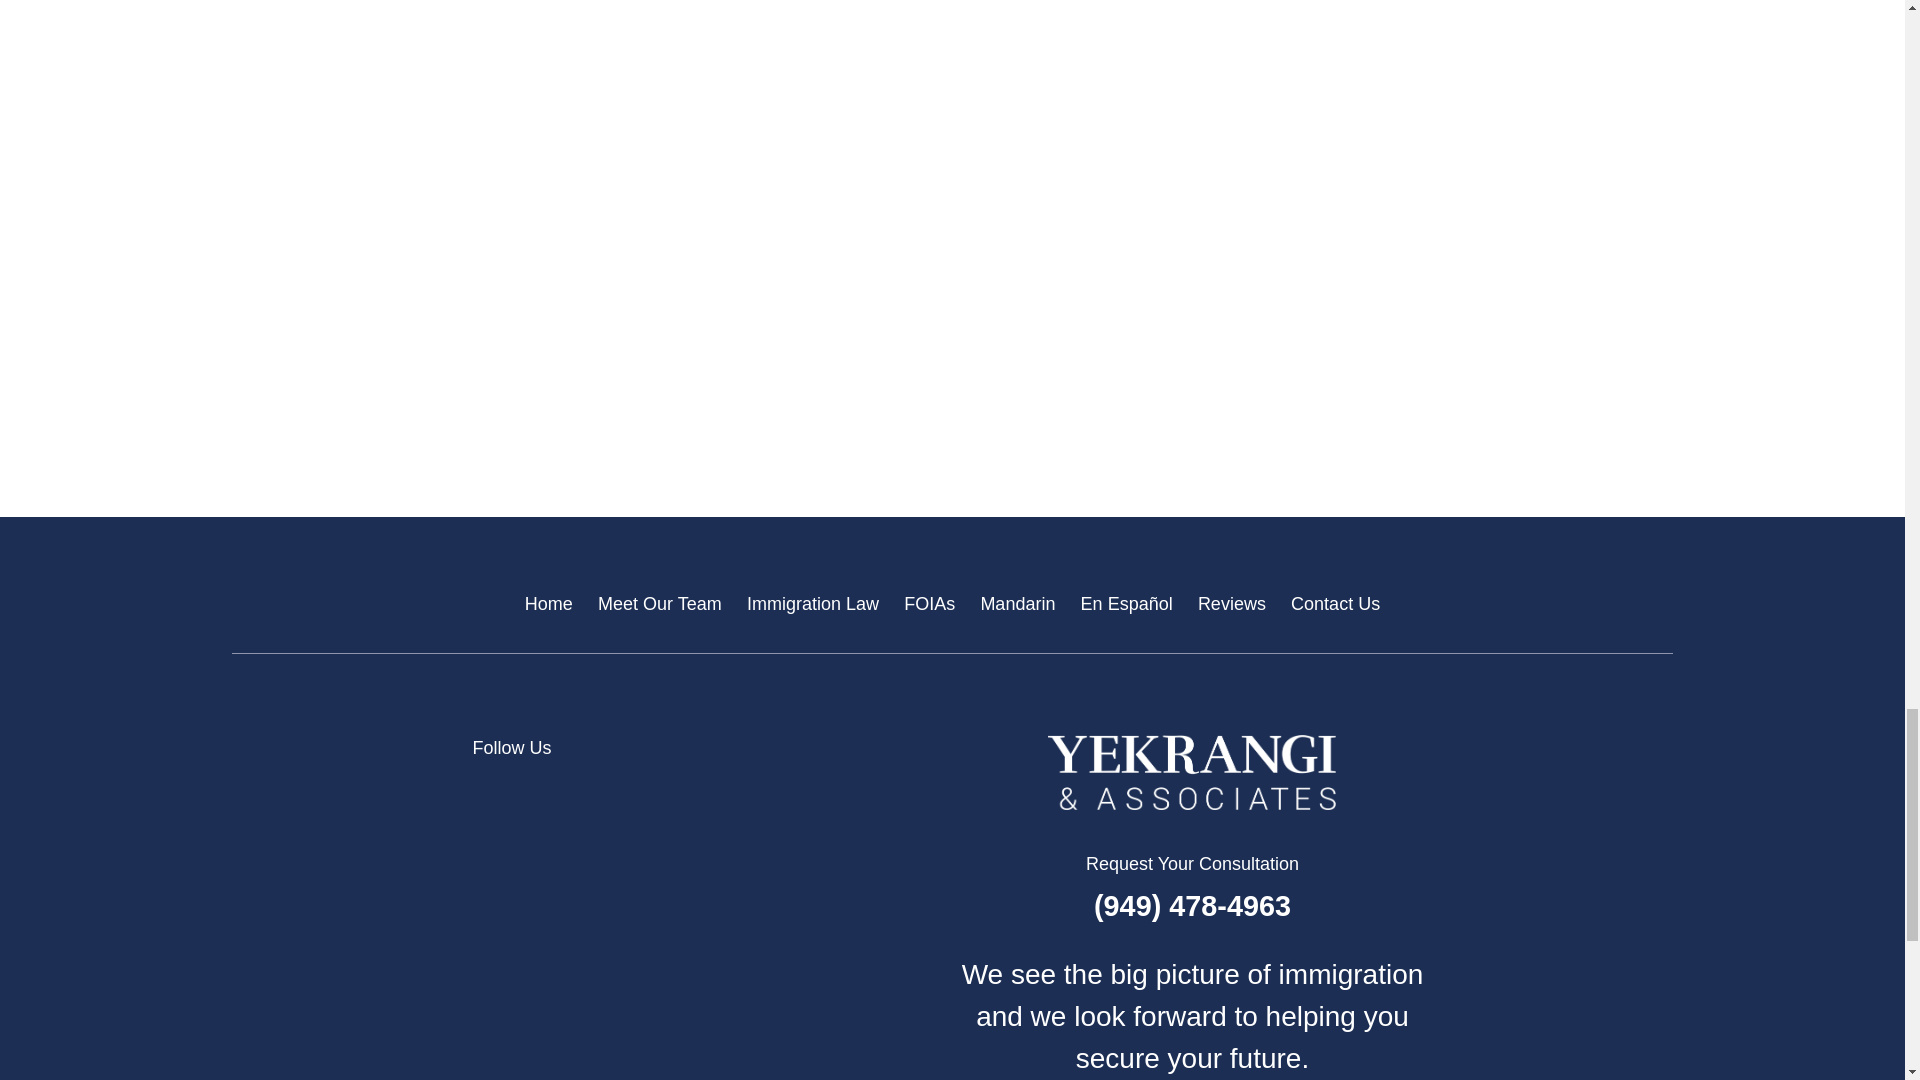 The image size is (1920, 1080). Describe the element at coordinates (808, 792) in the screenshot. I see `YouTube` at that location.